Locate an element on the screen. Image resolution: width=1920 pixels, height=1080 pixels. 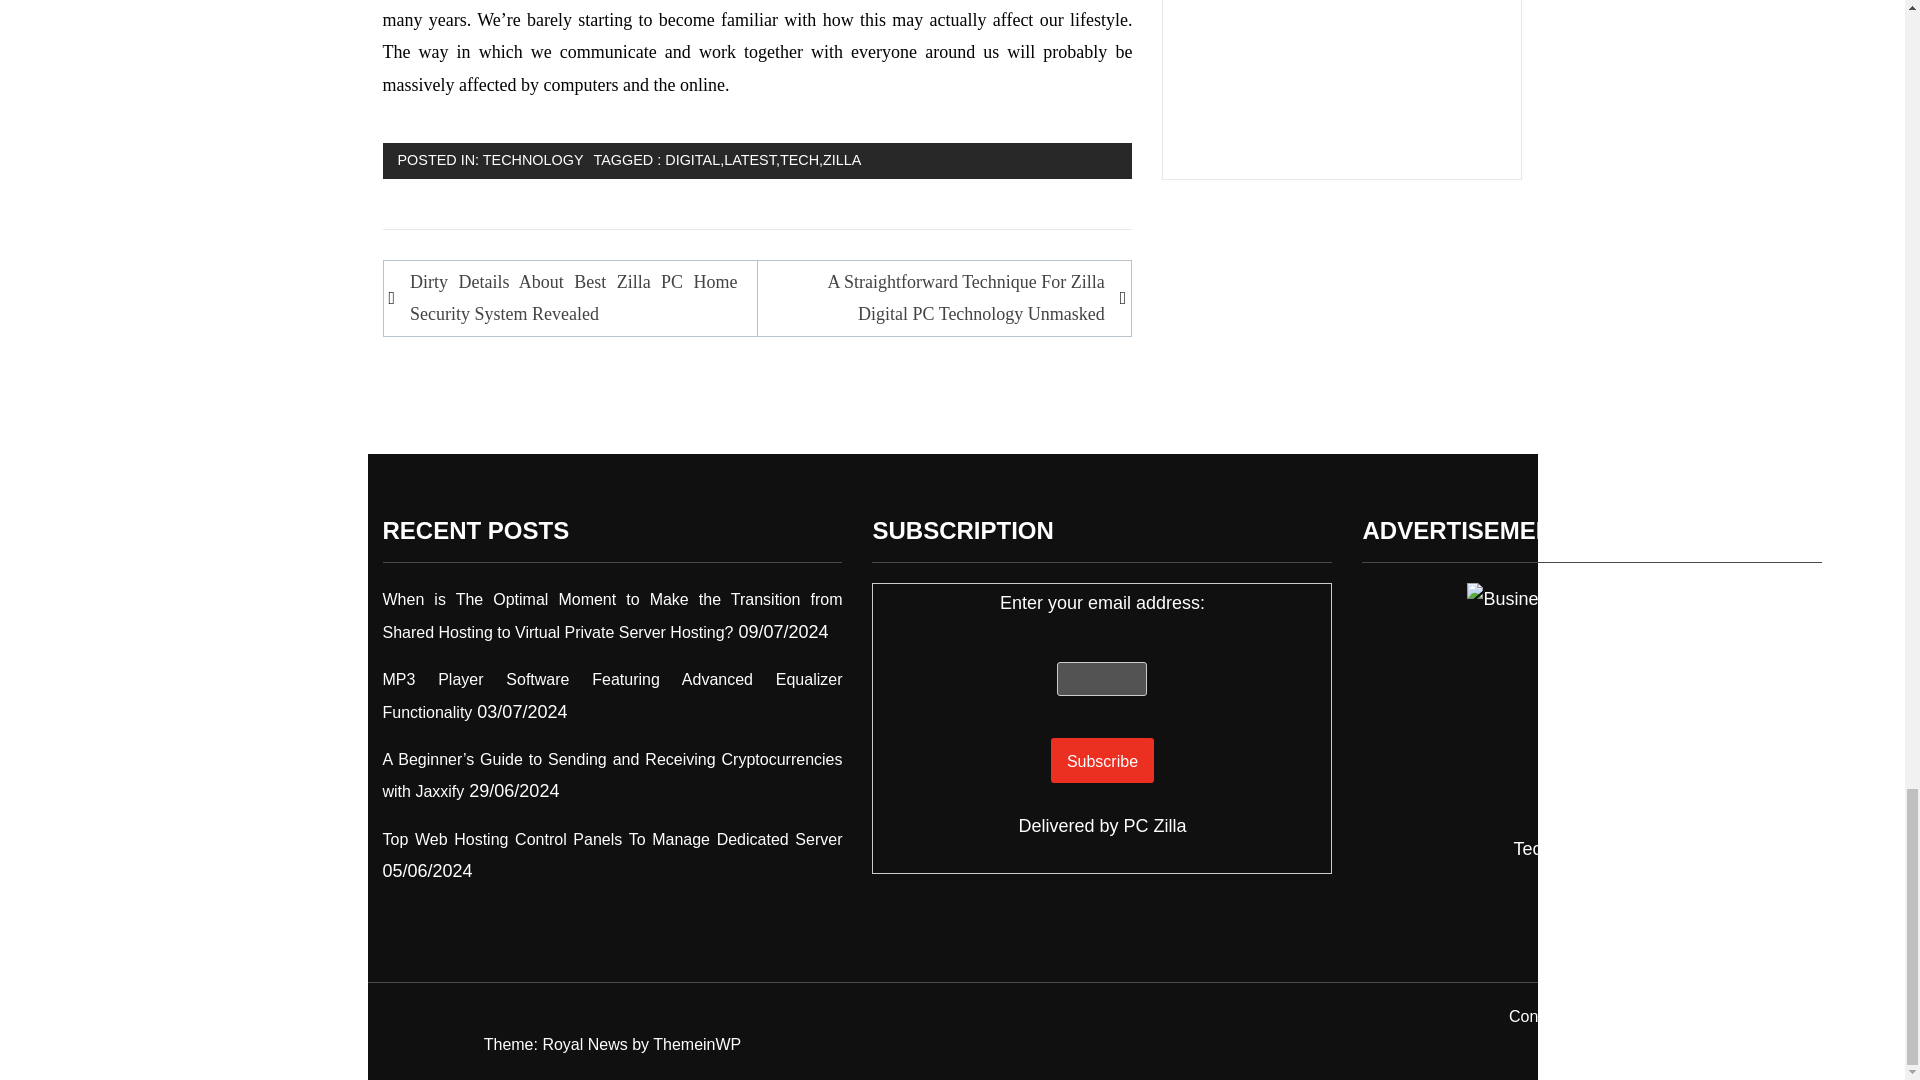
Business Talk is located at coordinates (1591, 708).